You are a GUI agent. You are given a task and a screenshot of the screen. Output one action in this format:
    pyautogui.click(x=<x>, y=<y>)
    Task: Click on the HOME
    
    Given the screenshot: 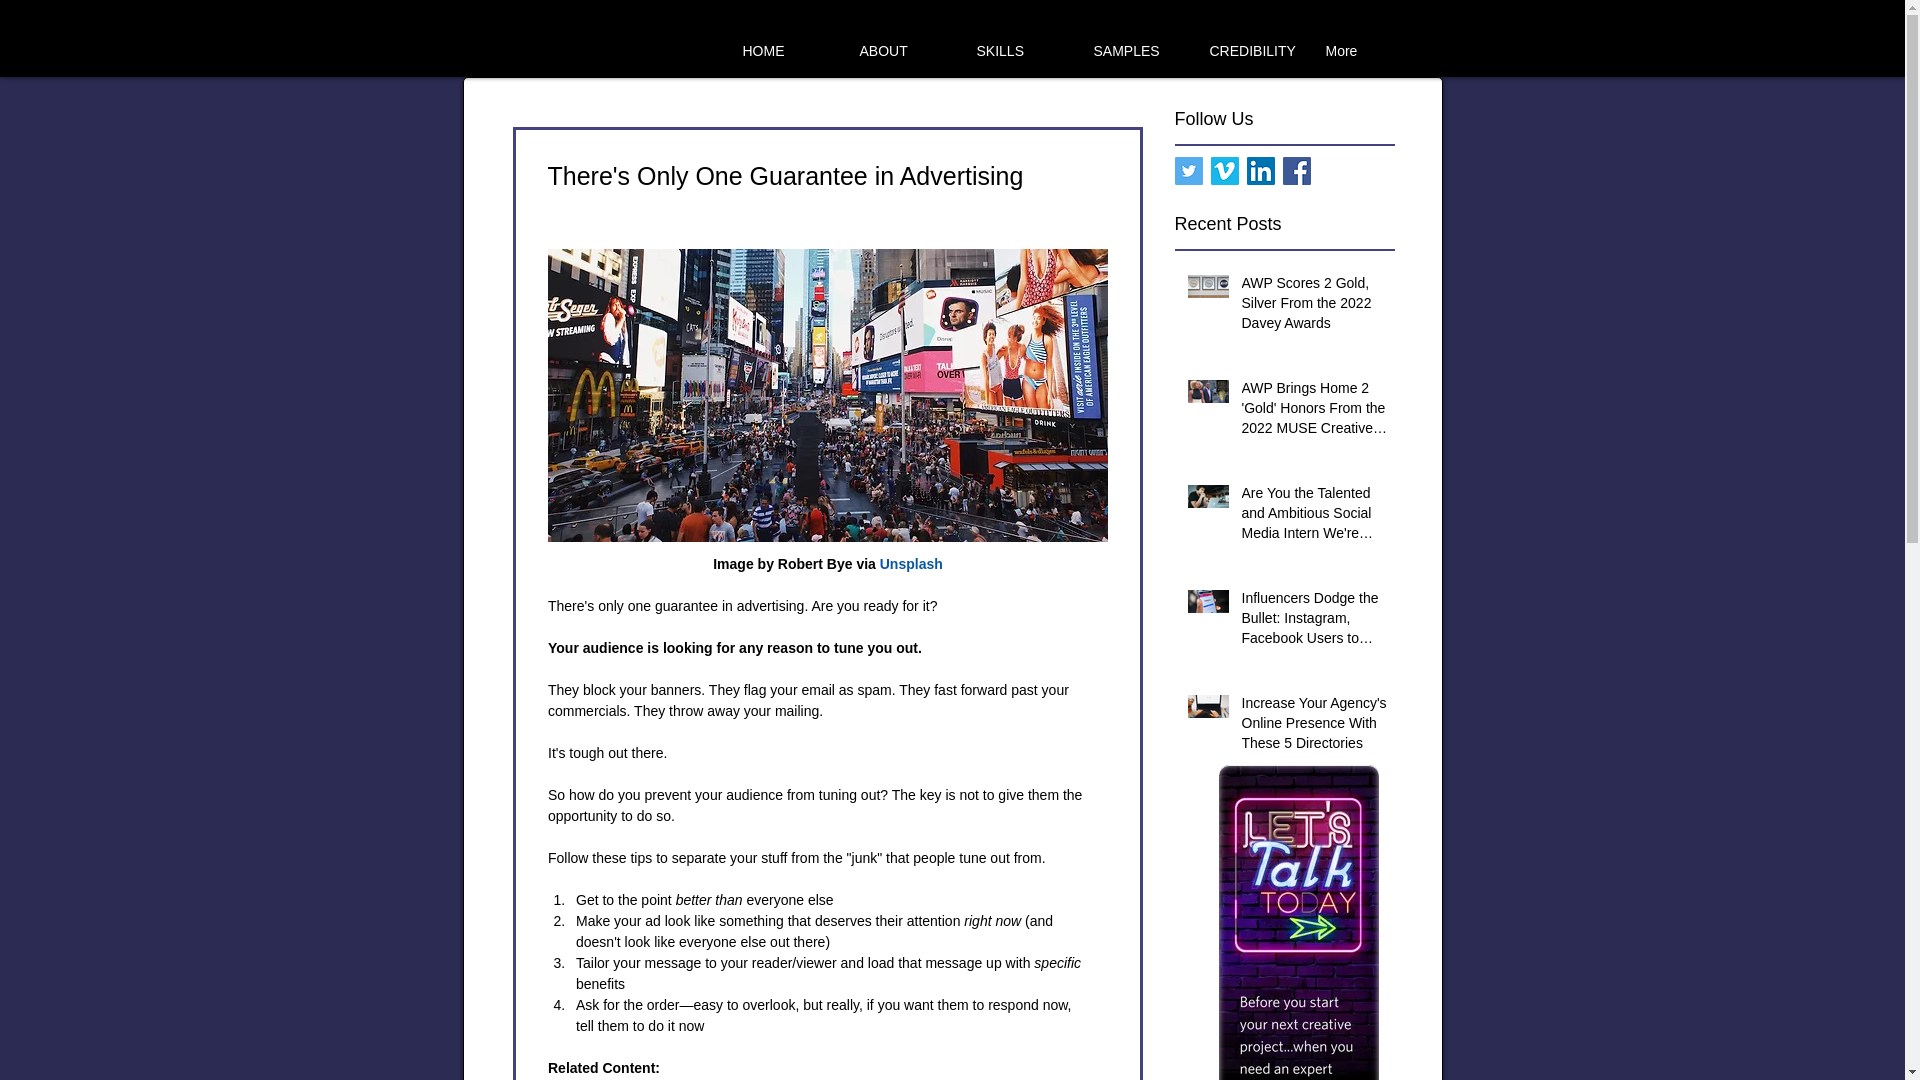 What is the action you would take?
    pyautogui.click(x=788, y=42)
    